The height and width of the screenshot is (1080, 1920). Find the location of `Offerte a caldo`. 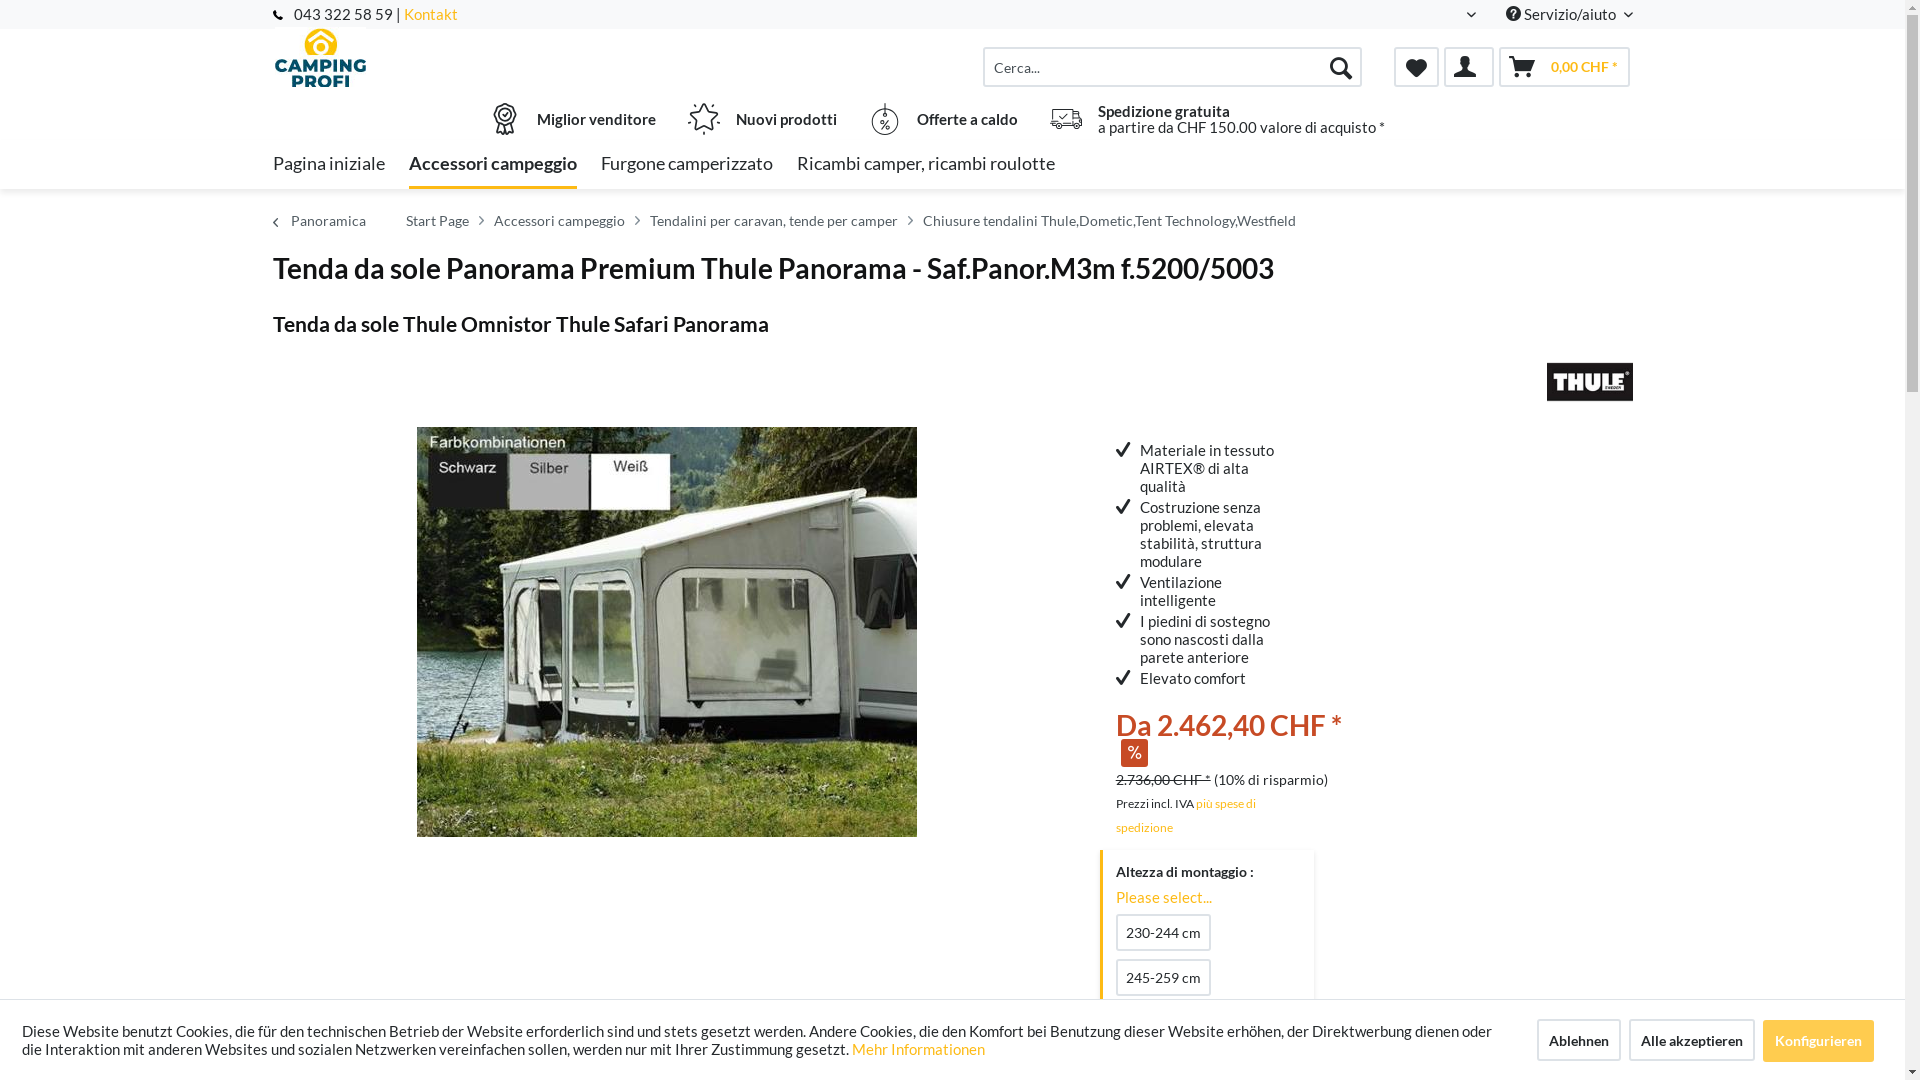

Offerte a caldo is located at coordinates (942, 119).